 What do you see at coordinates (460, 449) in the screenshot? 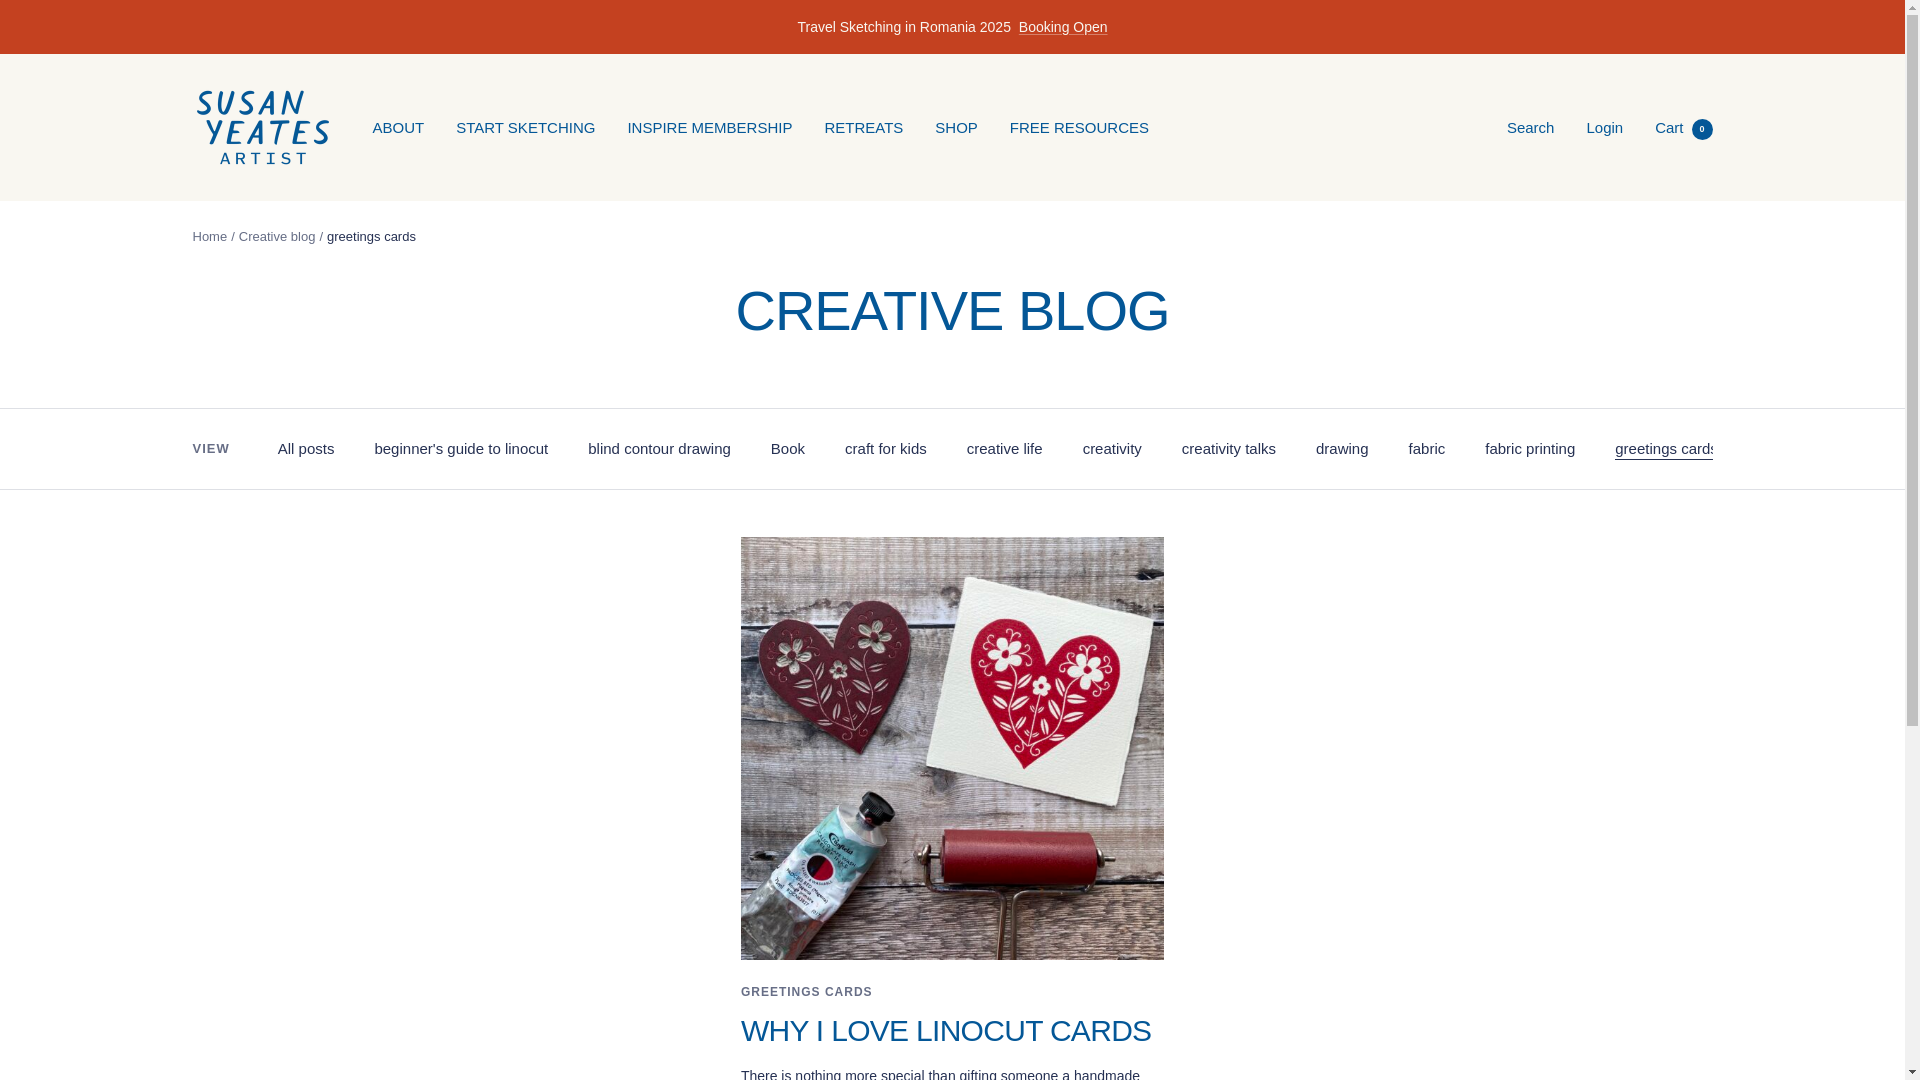
I see `beginner's guide to linocut` at bounding box center [460, 449].